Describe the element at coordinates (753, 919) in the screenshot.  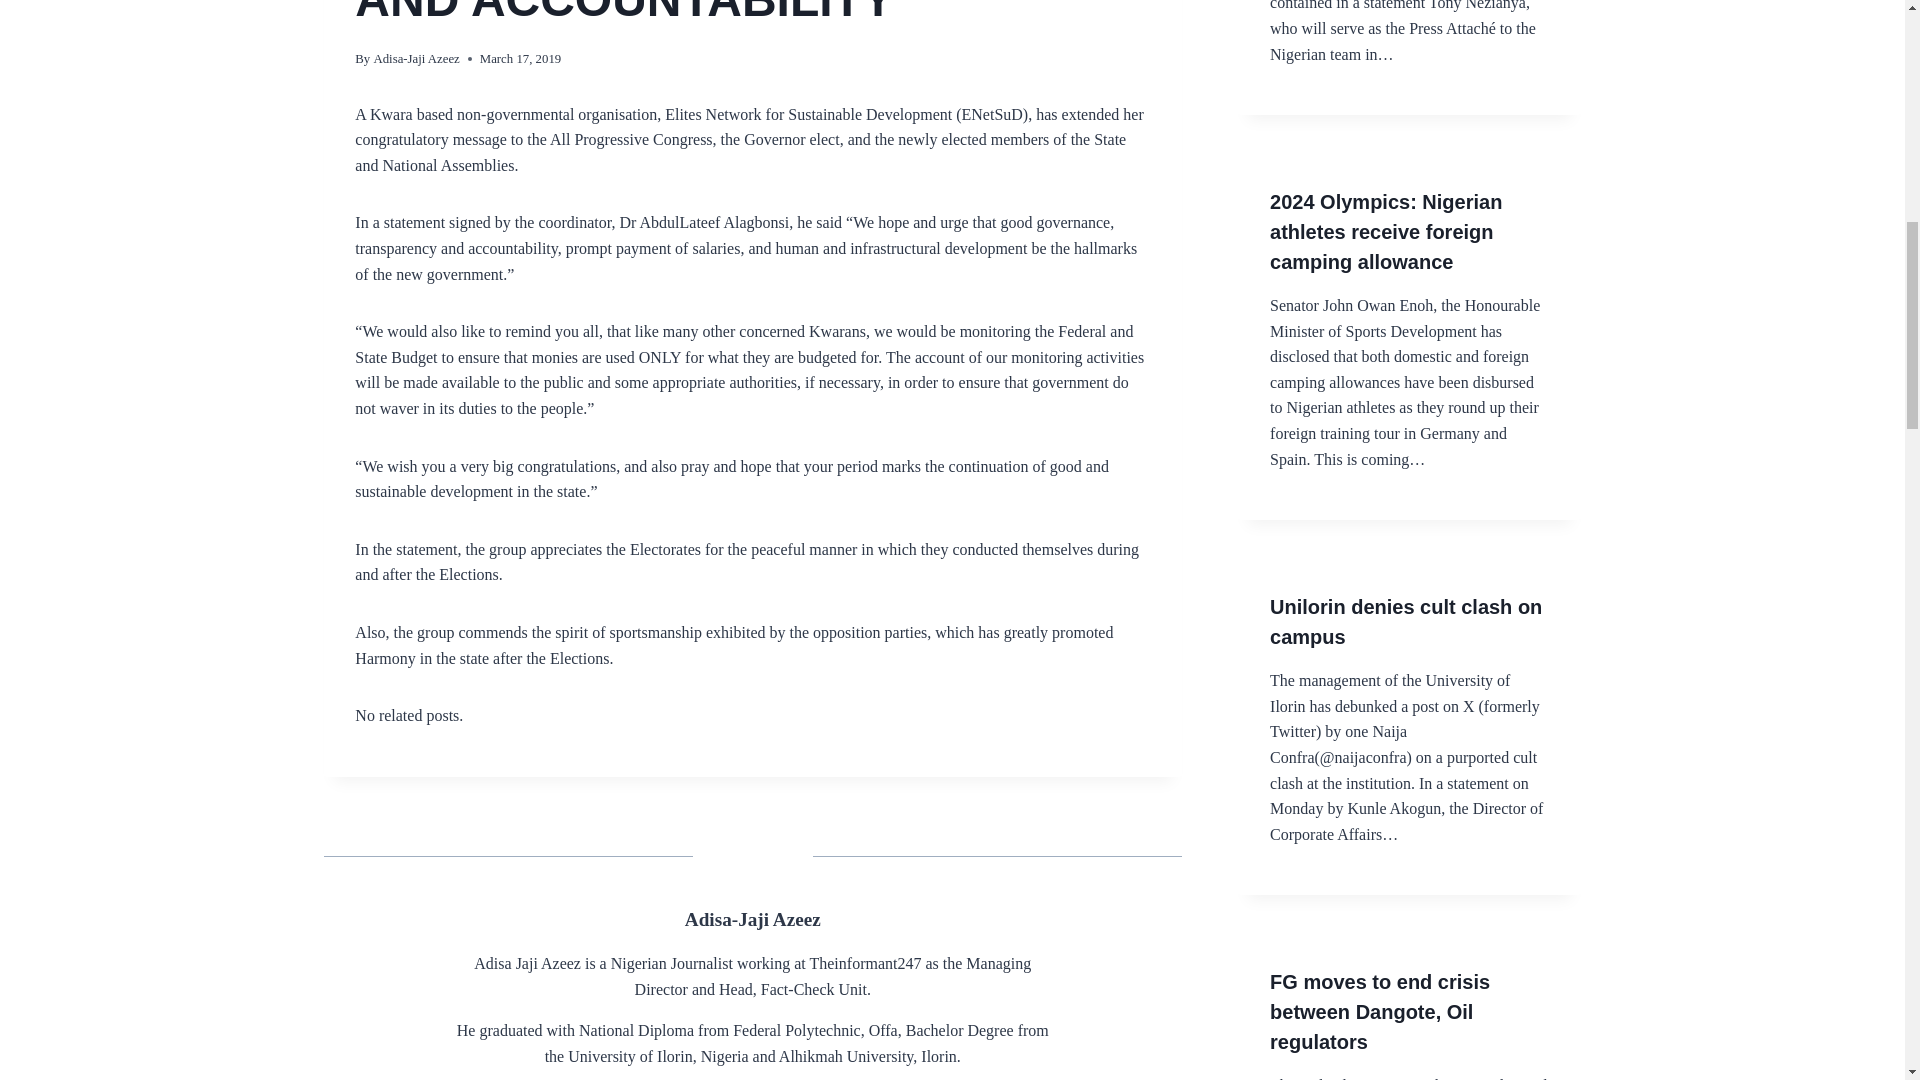
I see `Adisa-Jaji Azeez` at that location.